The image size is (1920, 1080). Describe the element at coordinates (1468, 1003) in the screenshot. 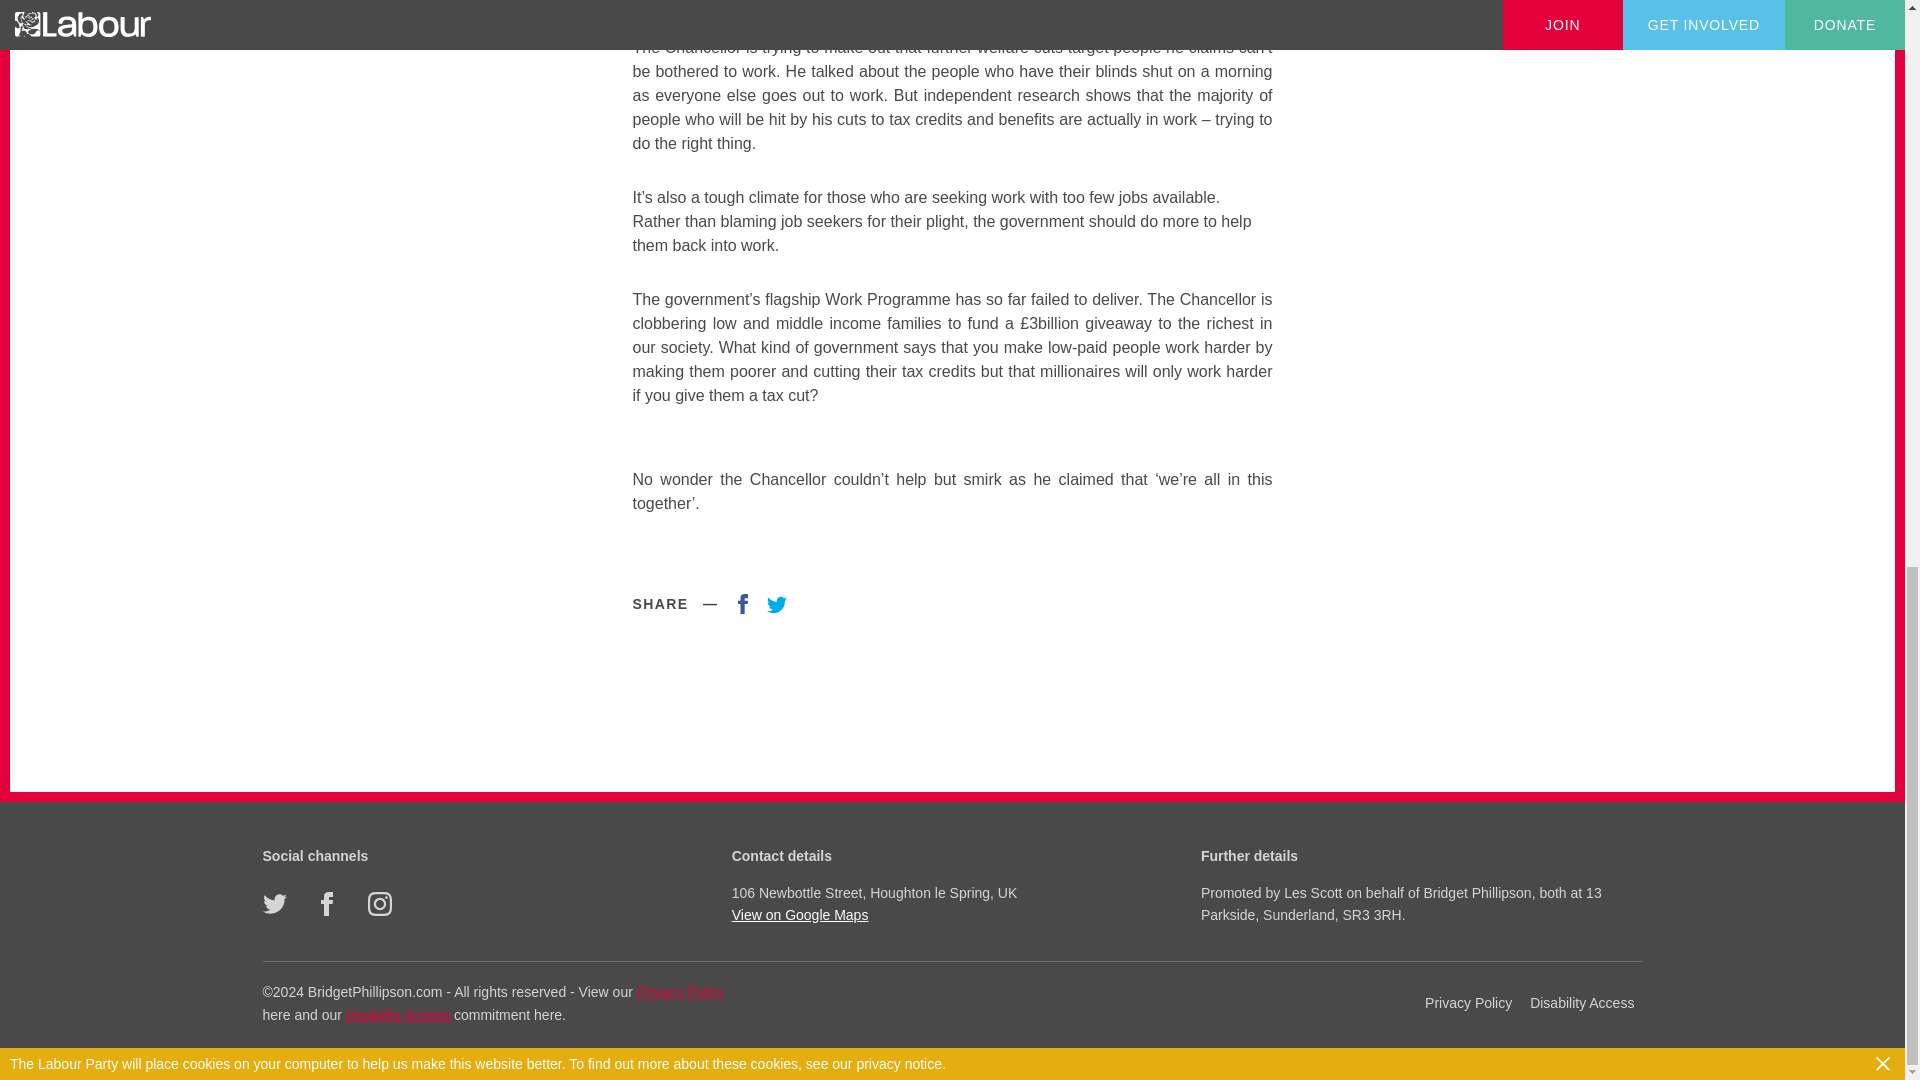

I see `Privacy Policy` at that location.